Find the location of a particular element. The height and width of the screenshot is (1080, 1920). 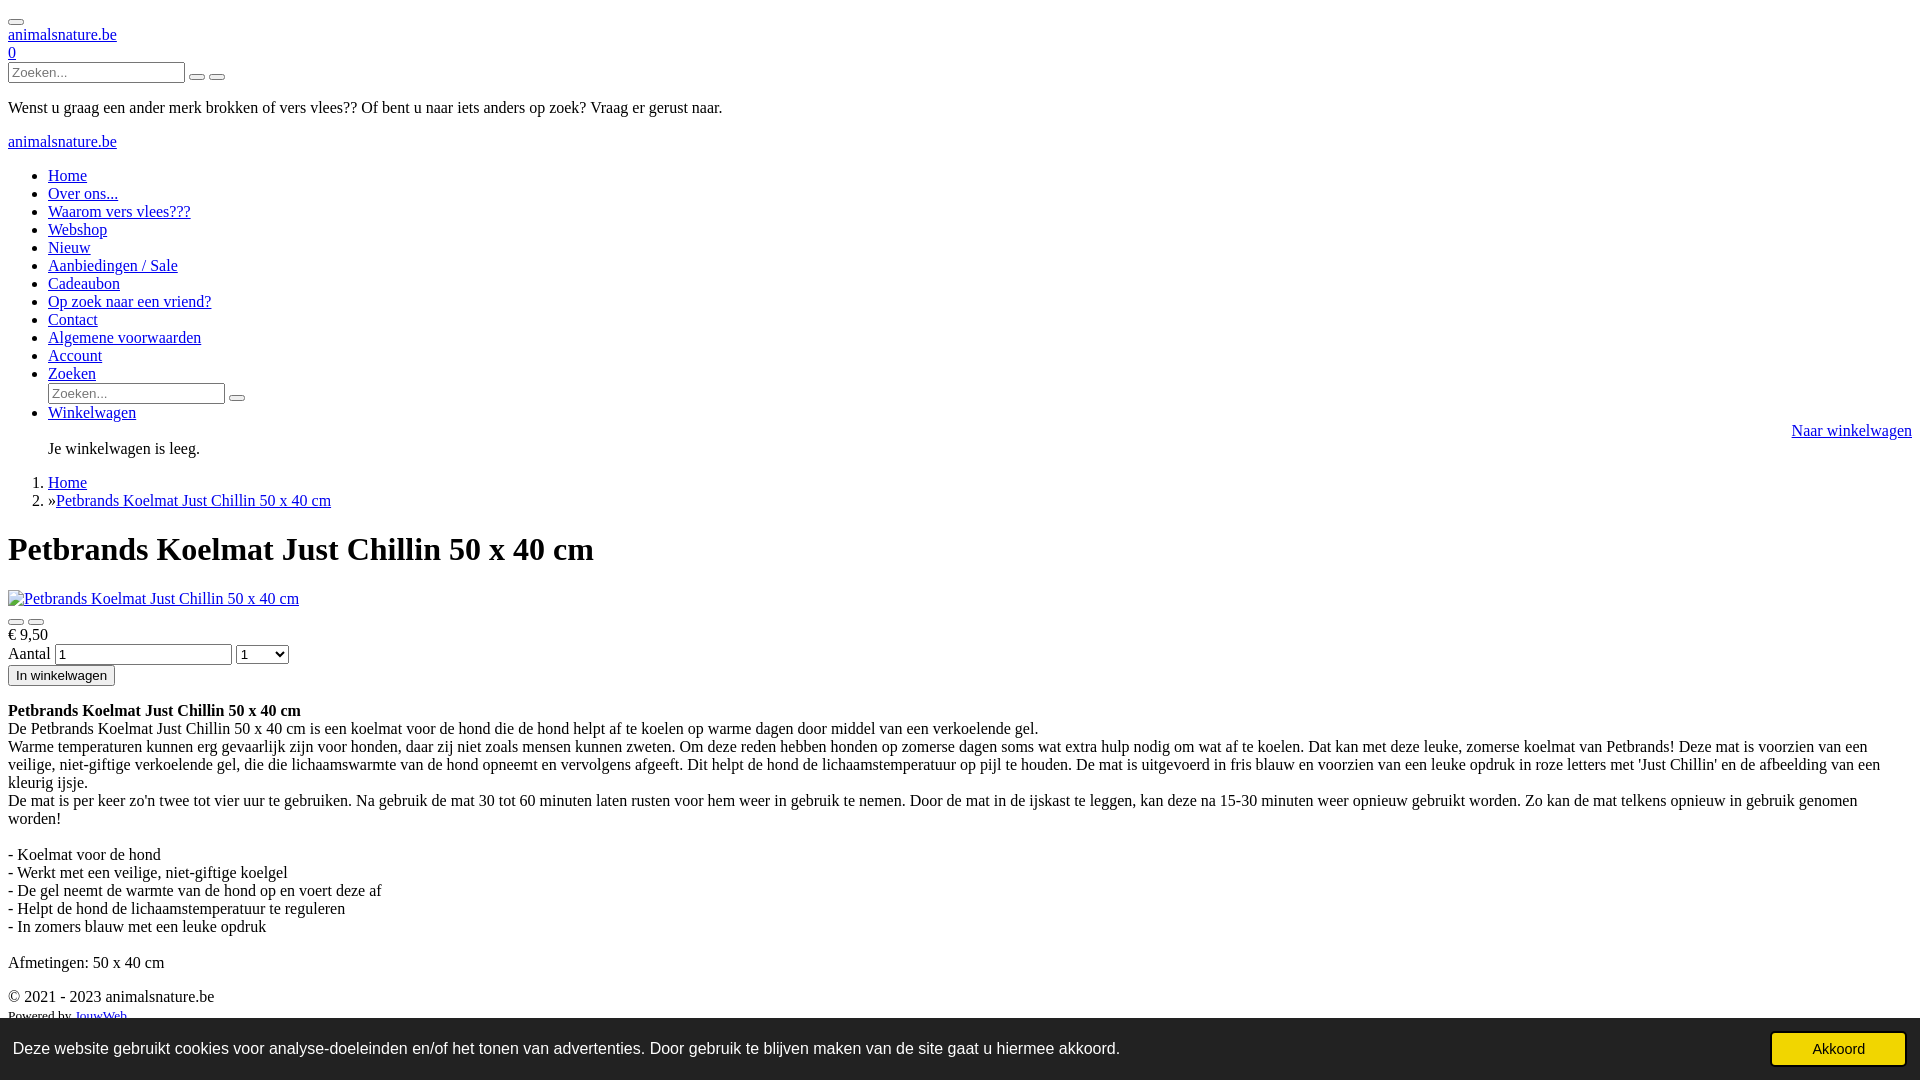

Home is located at coordinates (68, 176).